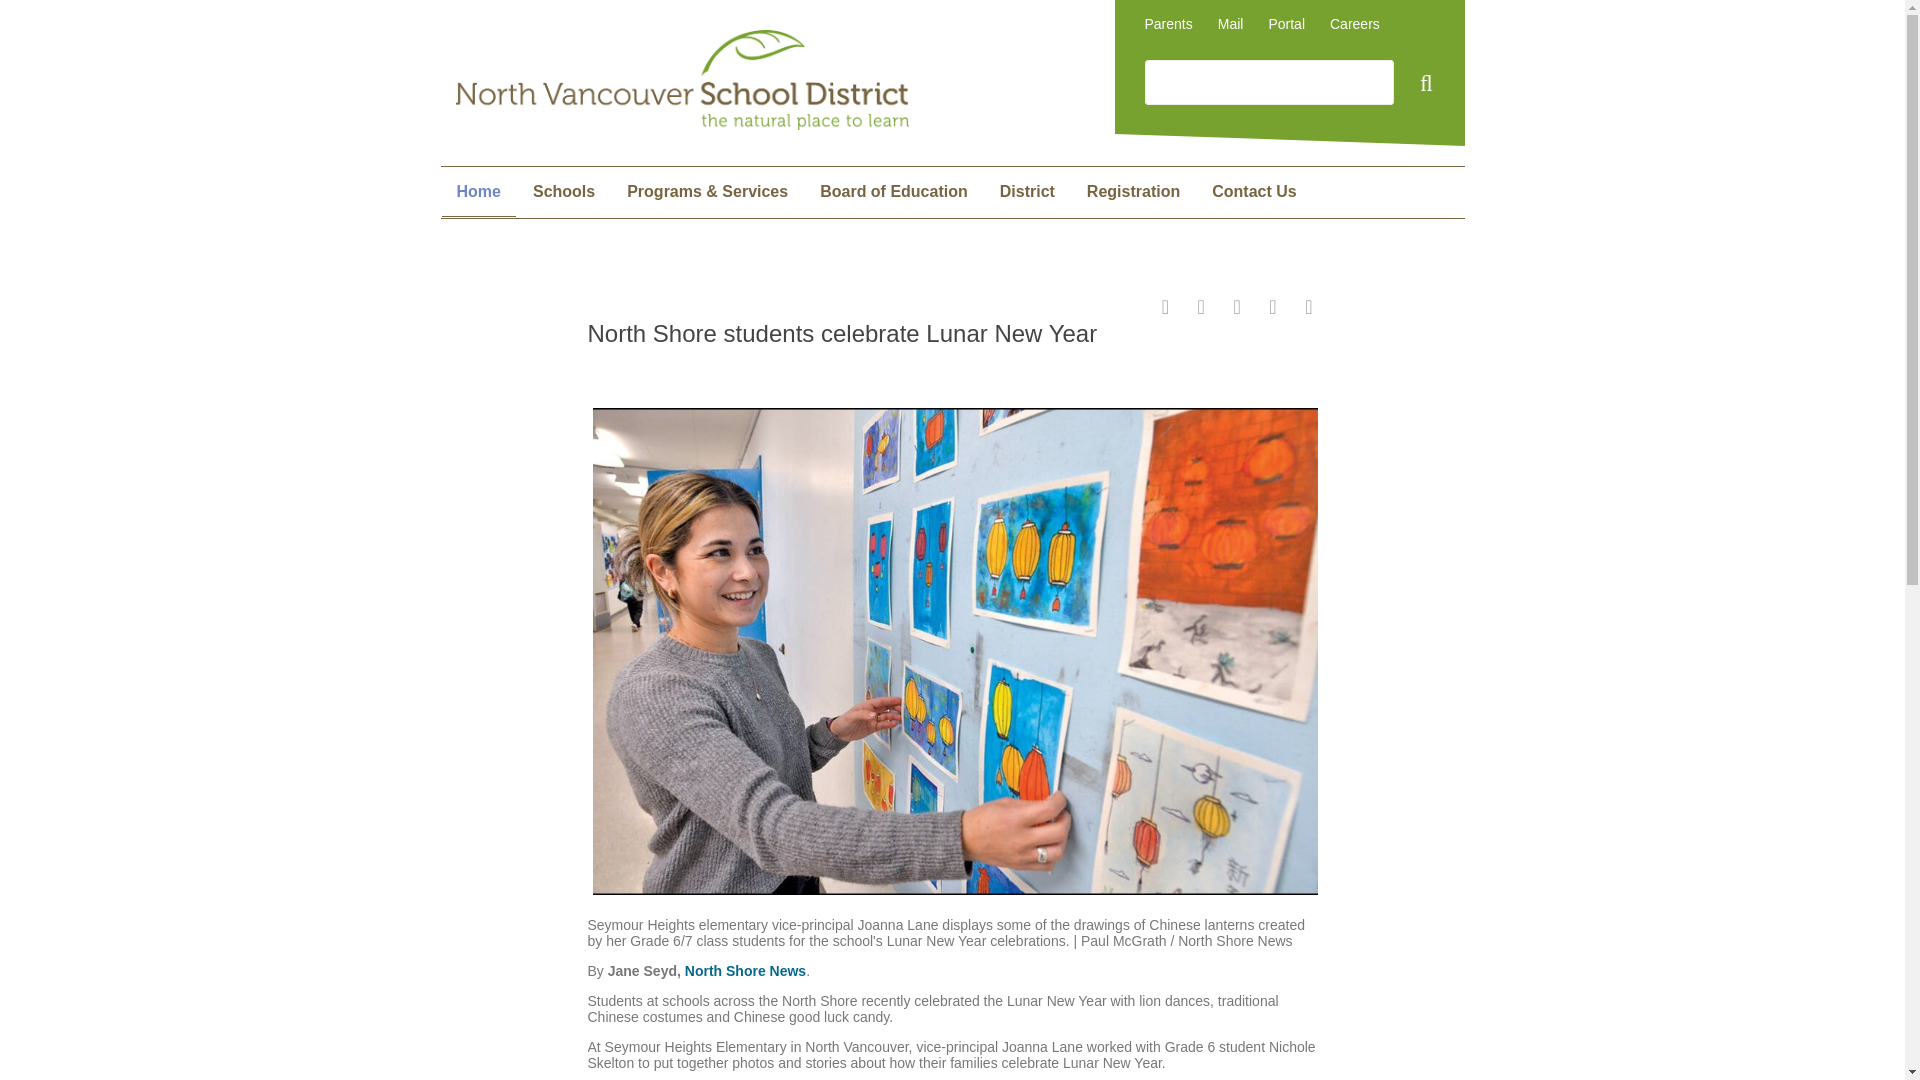  What do you see at coordinates (1268, 82) in the screenshot?
I see `Search...` at bounding box center [1268, 82].